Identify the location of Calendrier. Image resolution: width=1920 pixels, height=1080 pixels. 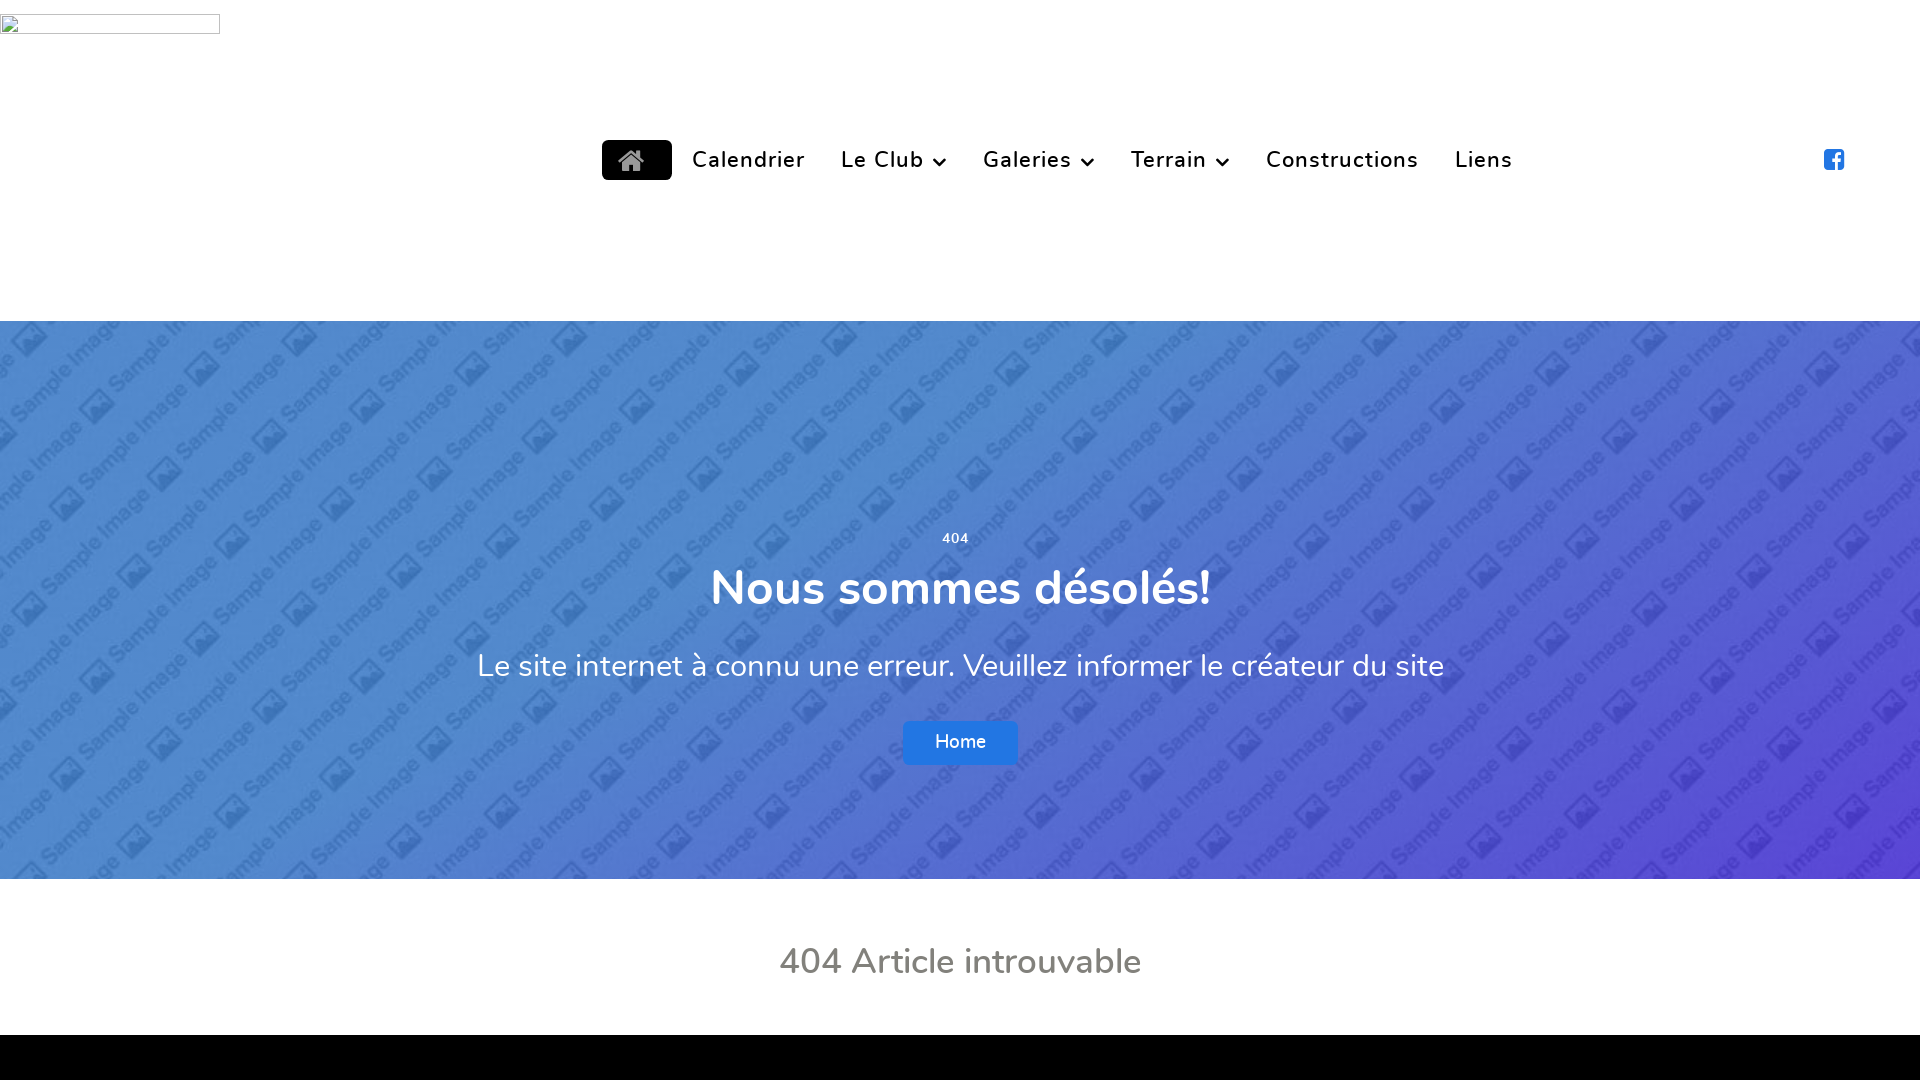
(748, 160).